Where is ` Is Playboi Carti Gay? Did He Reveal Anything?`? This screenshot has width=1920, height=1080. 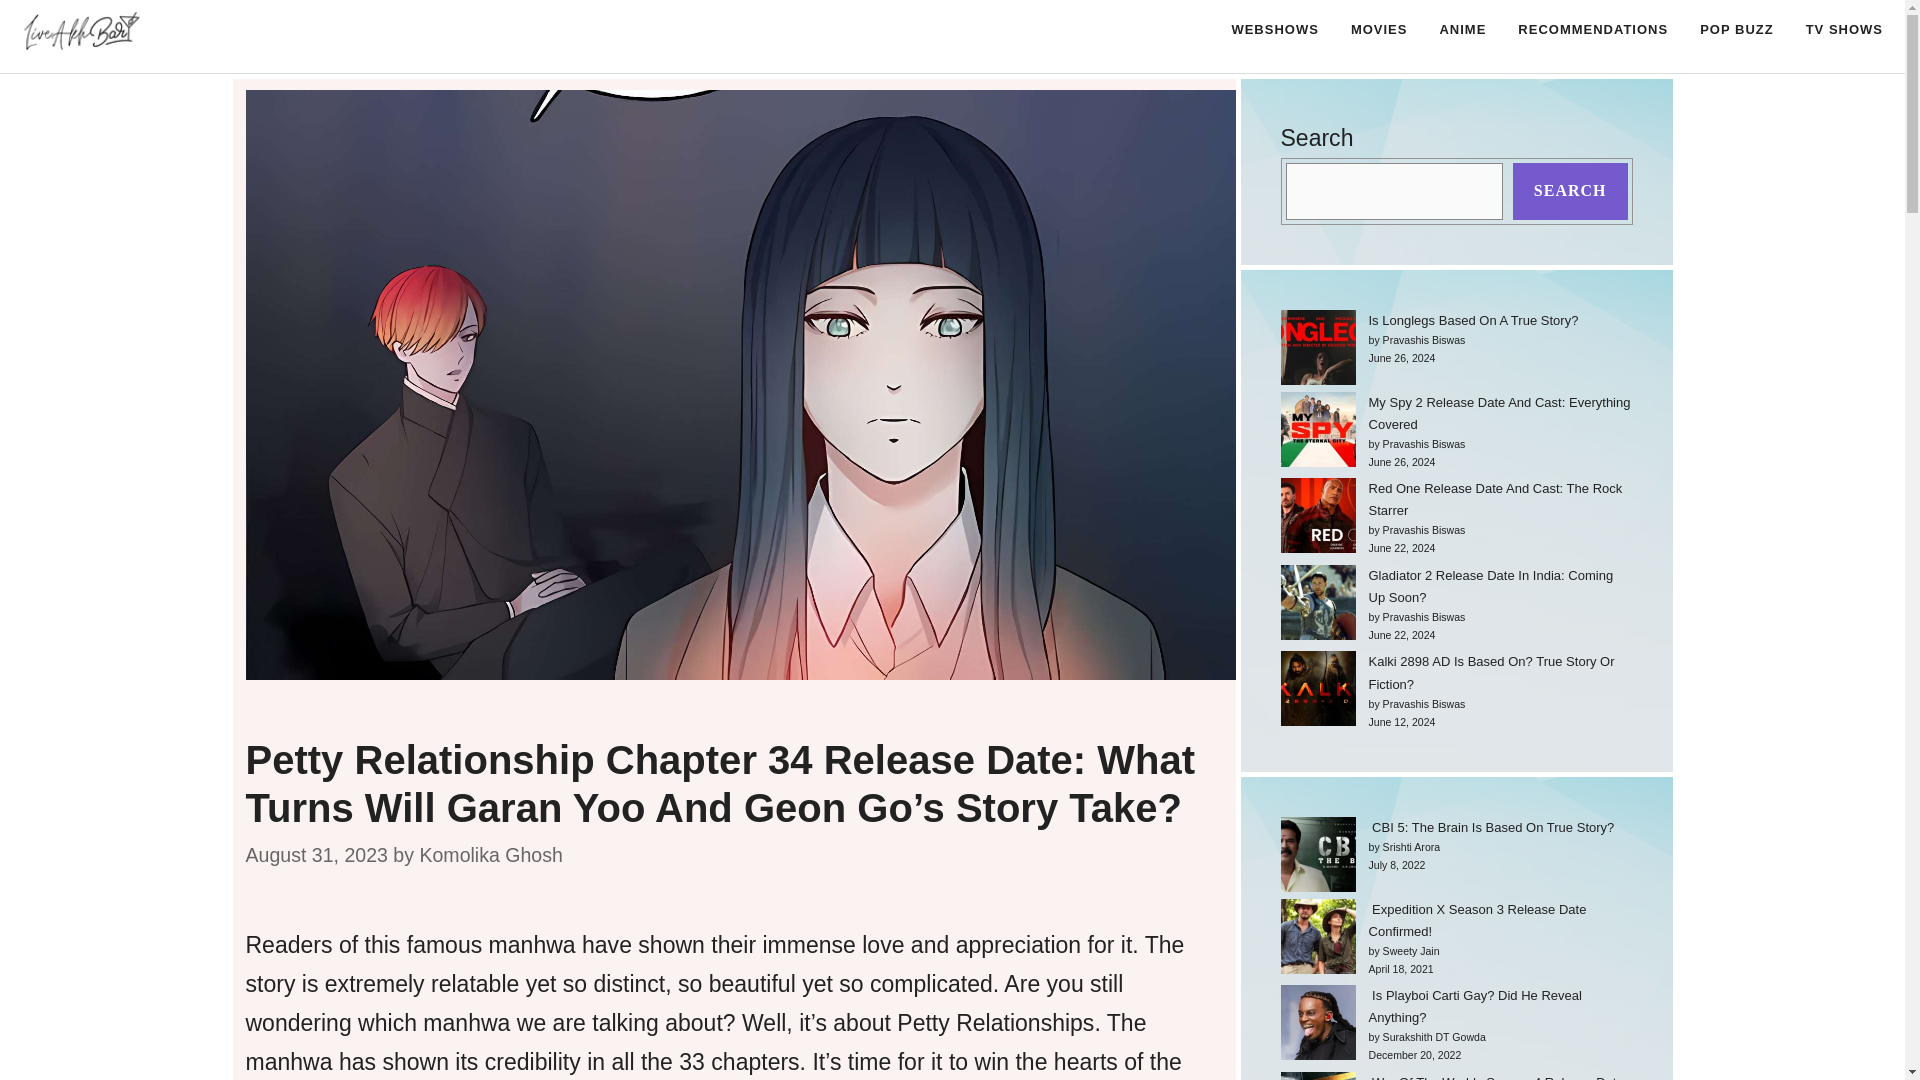
 Is Playboi Carti Gay? Did He Reveal Anything? is located at coordinates (1474, 1006).